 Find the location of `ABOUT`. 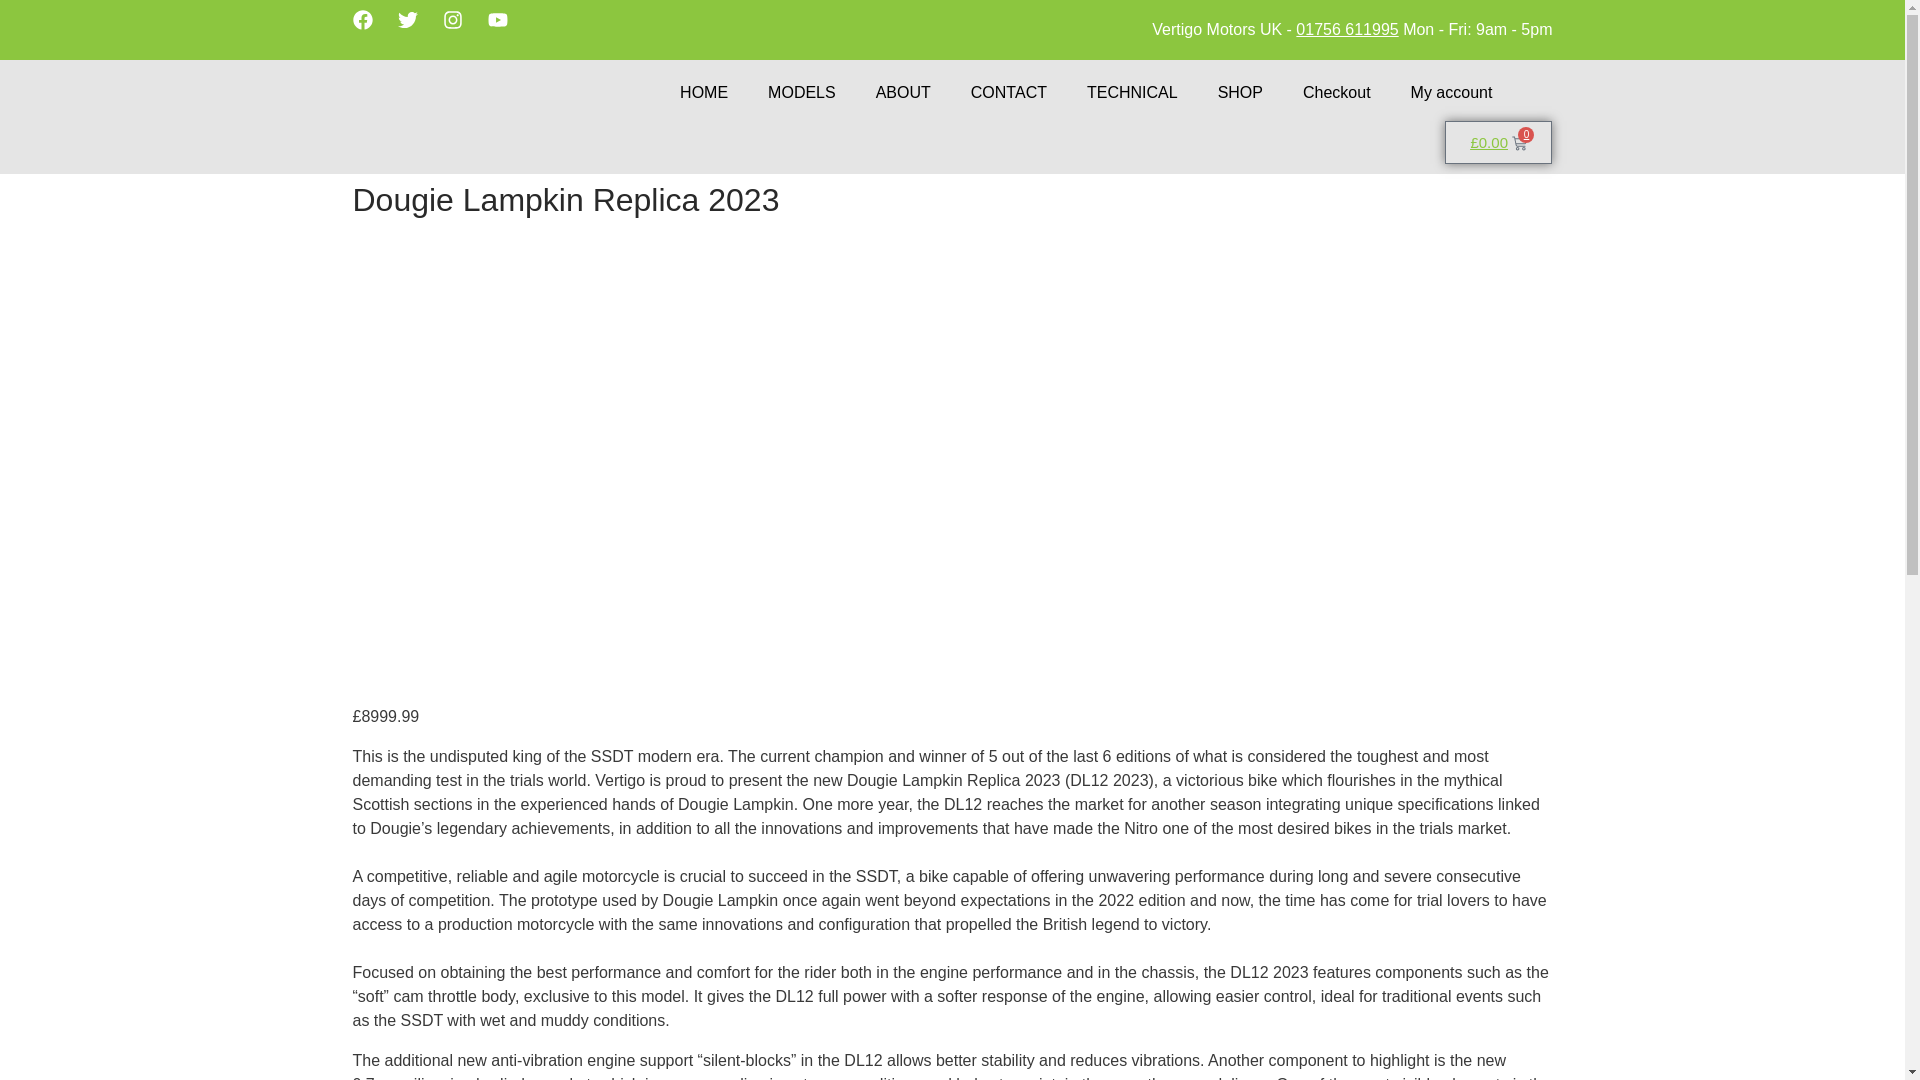

ABOUT is located at coordinates (903, 92).